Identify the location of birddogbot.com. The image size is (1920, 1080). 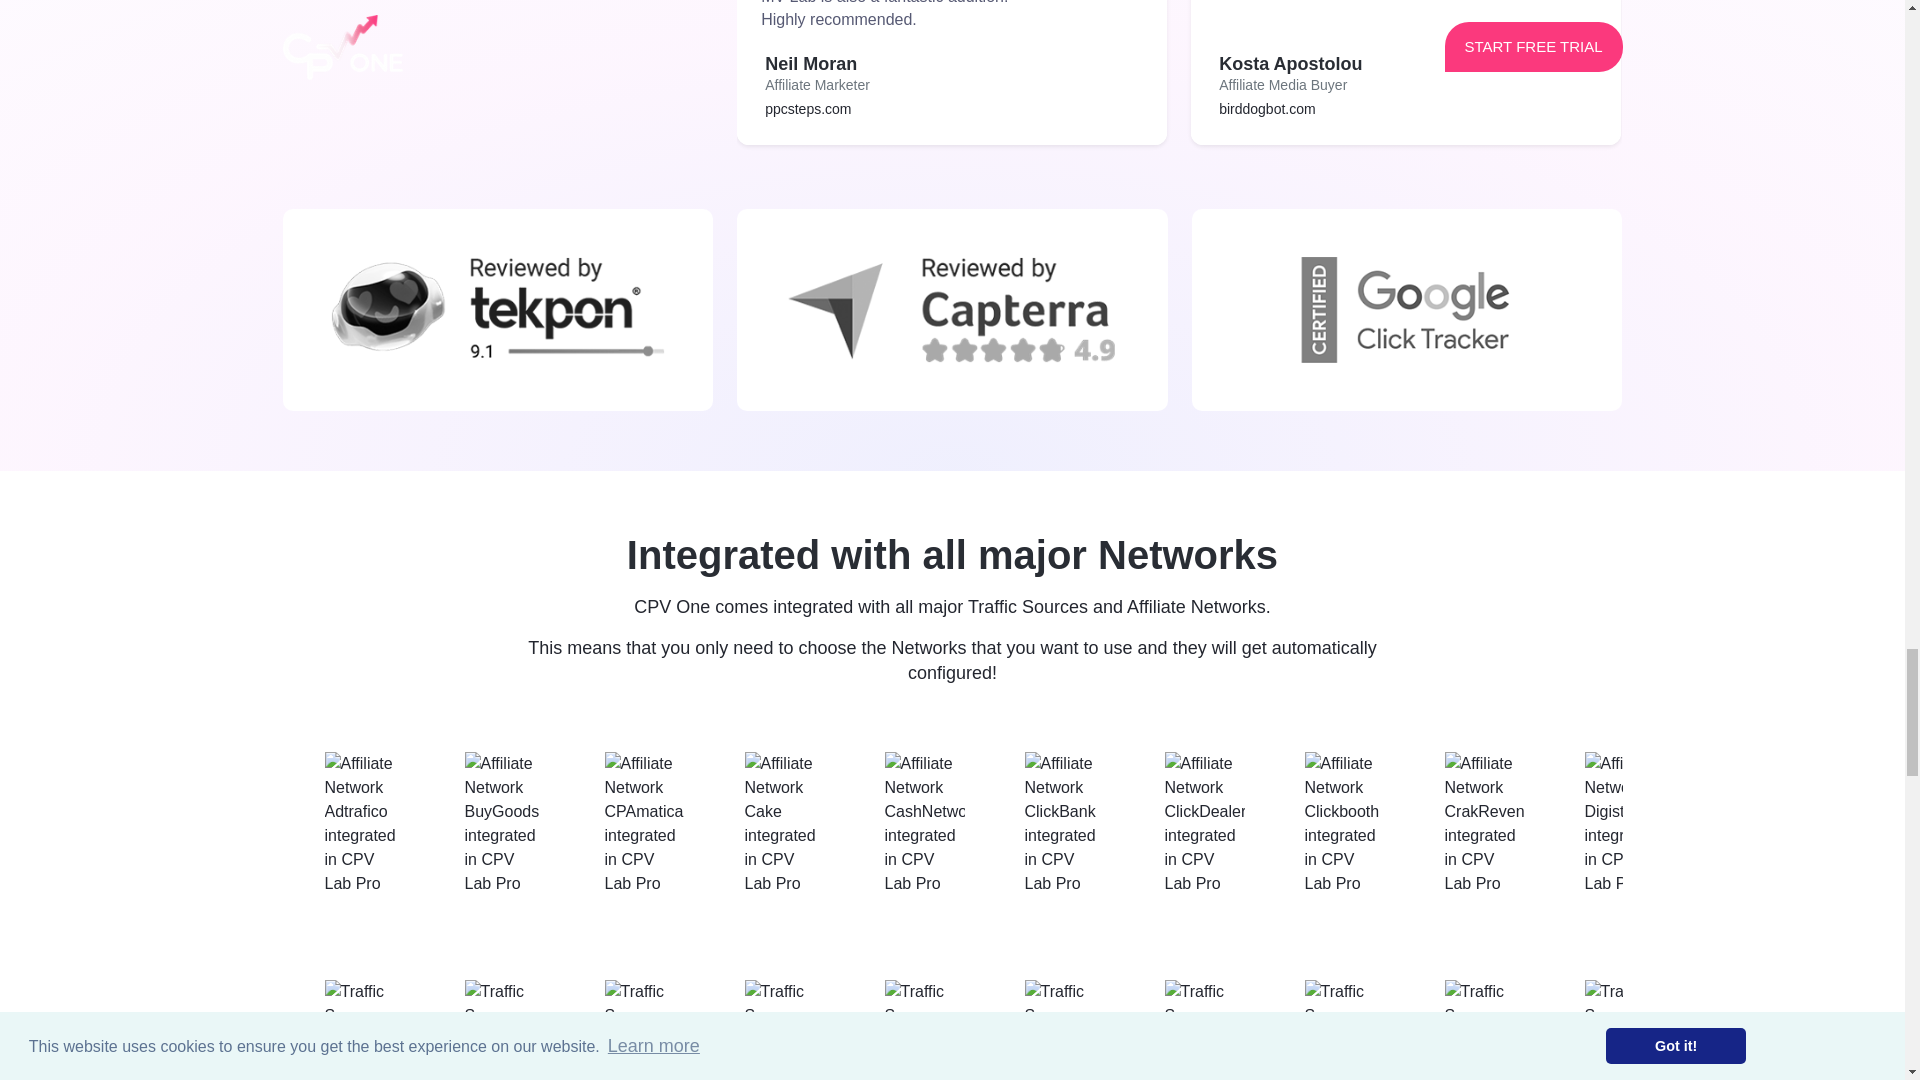
(1267, 108).